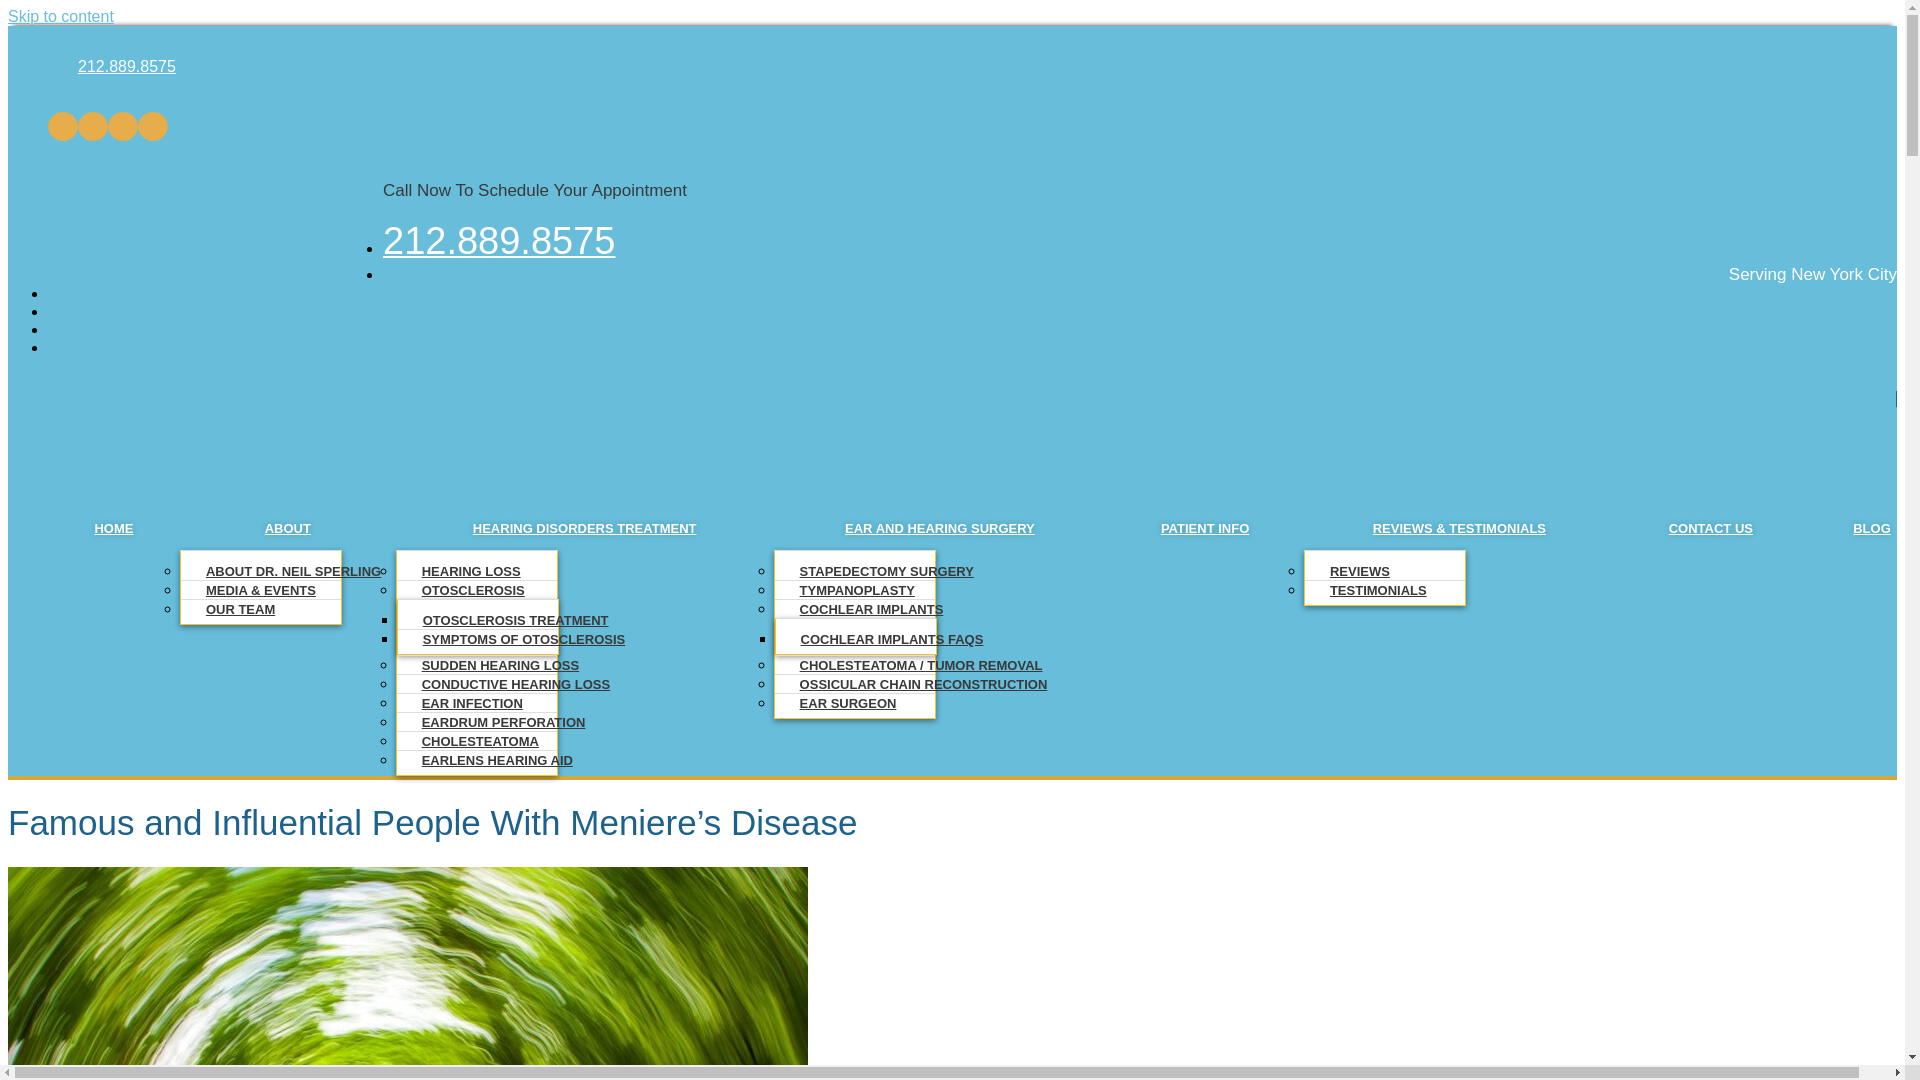 This screenshot has height=1080, width=1920. What do you see at coordinates (892, 638) in the screenshot?
I see `COCHLEAR IMPLANTS FAQS` at bounding box center [892, 638].